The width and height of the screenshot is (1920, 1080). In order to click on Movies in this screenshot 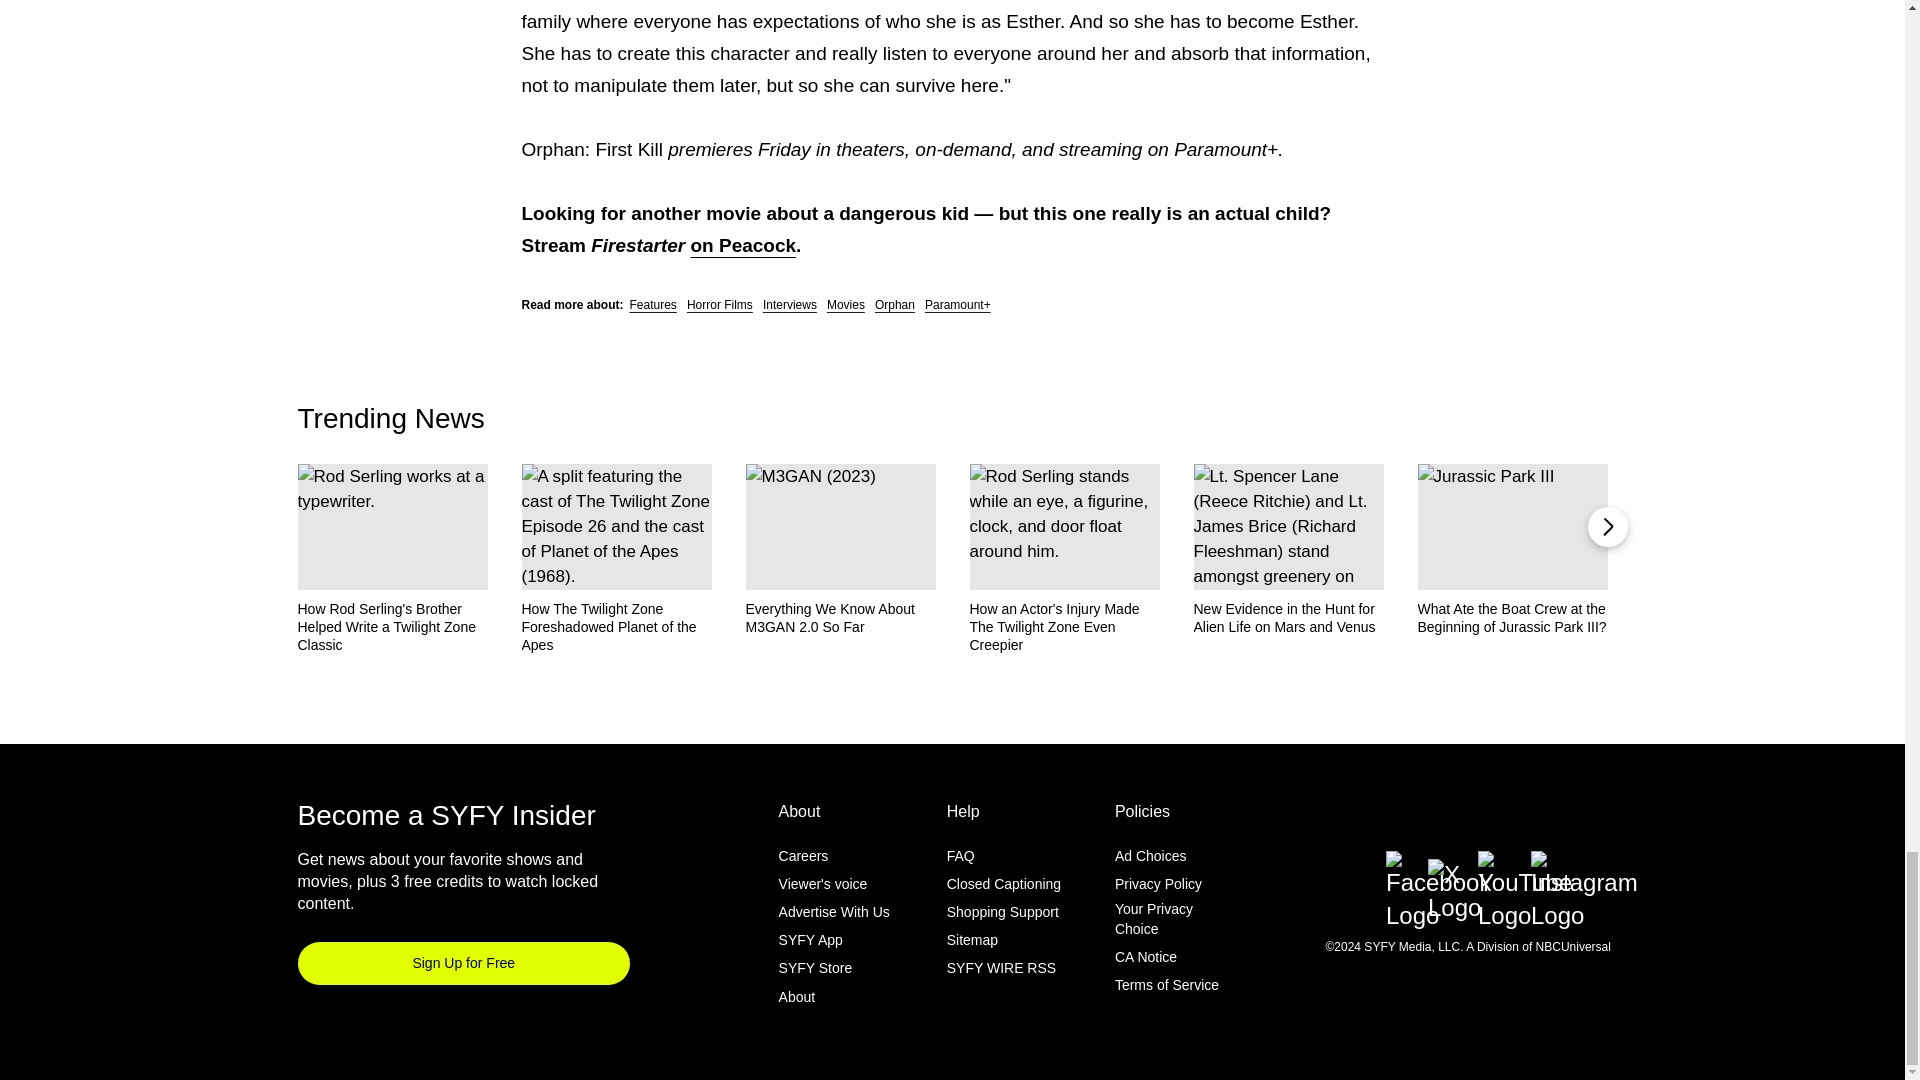, I will do `click(846, 305)`.